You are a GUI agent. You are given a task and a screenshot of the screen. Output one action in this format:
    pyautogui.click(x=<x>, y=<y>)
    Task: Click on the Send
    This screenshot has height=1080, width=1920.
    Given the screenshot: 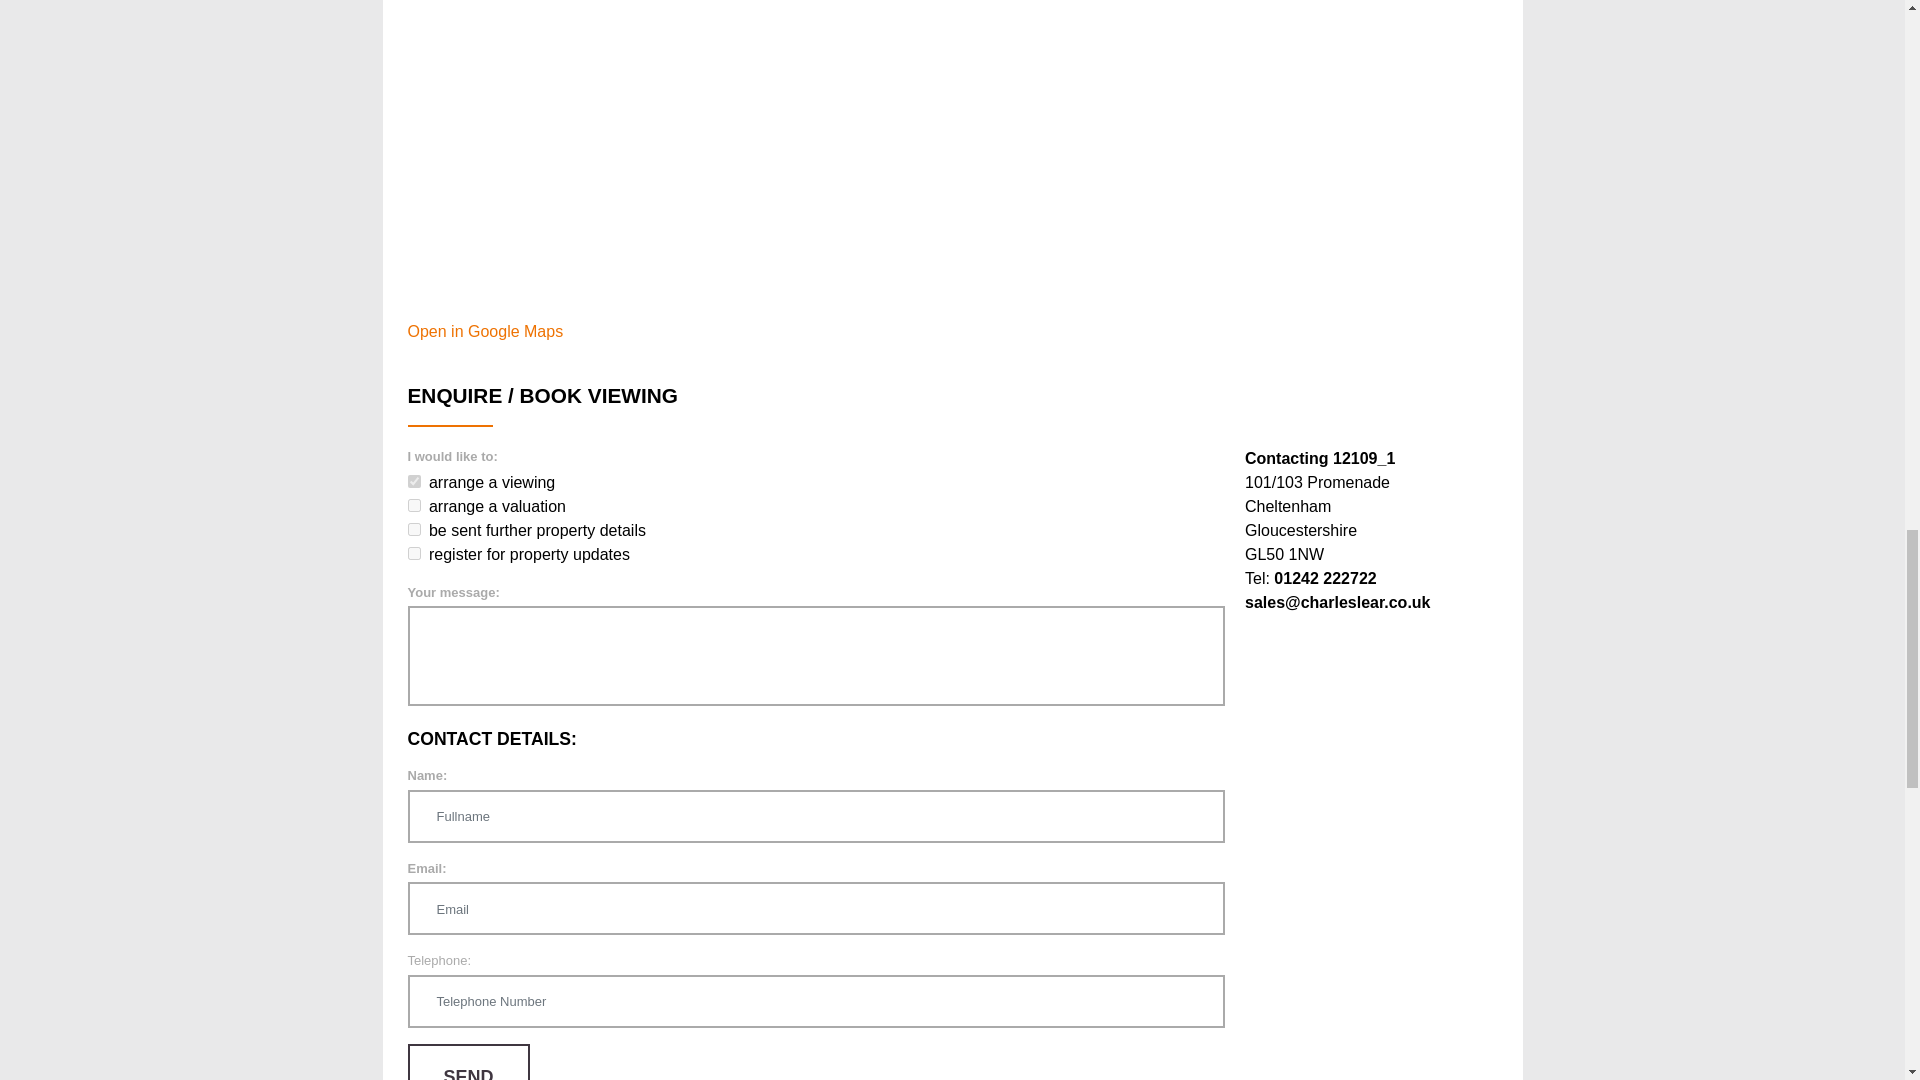 What is the action you would take?
    pyautogui.click(x=468, y=1062)
    